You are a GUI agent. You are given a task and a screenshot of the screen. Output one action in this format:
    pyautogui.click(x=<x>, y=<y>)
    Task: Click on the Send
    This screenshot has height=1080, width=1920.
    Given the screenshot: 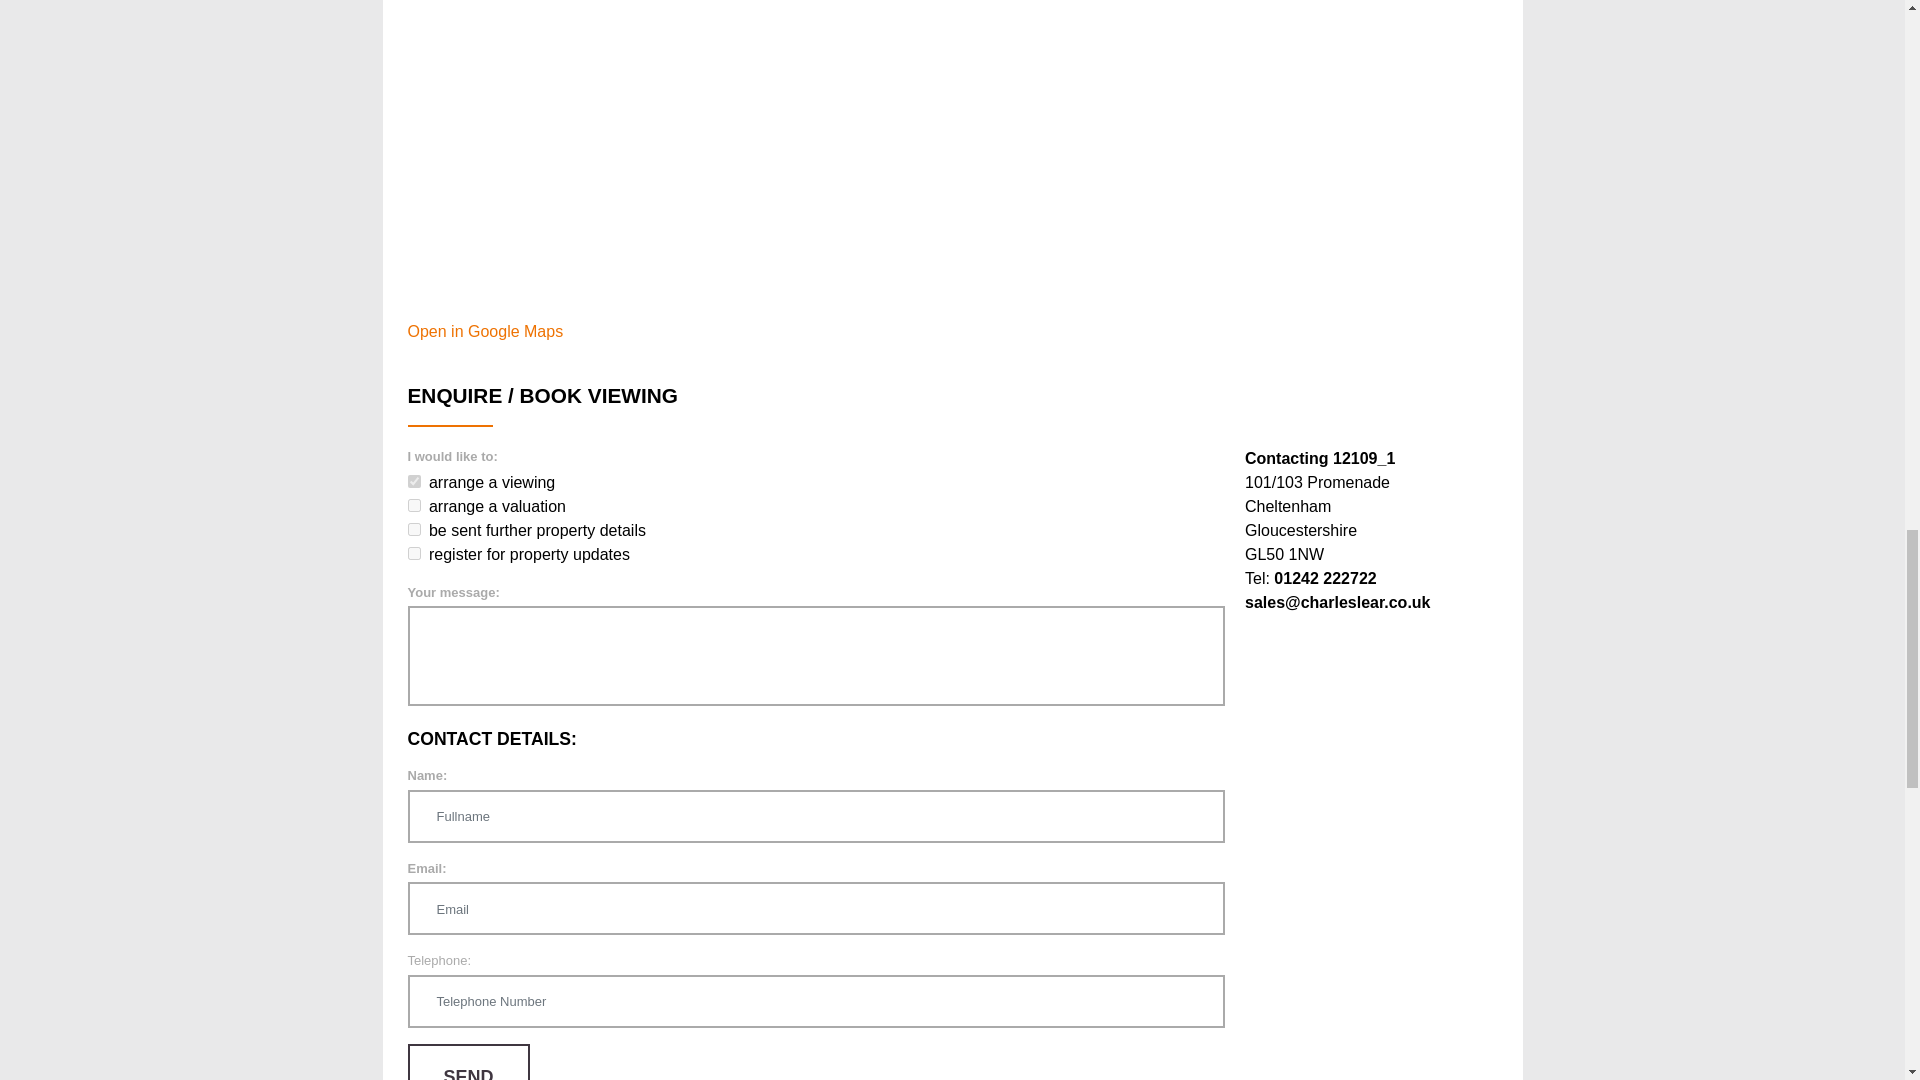 What is the action you would take?
    pyautogui.click(x=468, y=1062)
    